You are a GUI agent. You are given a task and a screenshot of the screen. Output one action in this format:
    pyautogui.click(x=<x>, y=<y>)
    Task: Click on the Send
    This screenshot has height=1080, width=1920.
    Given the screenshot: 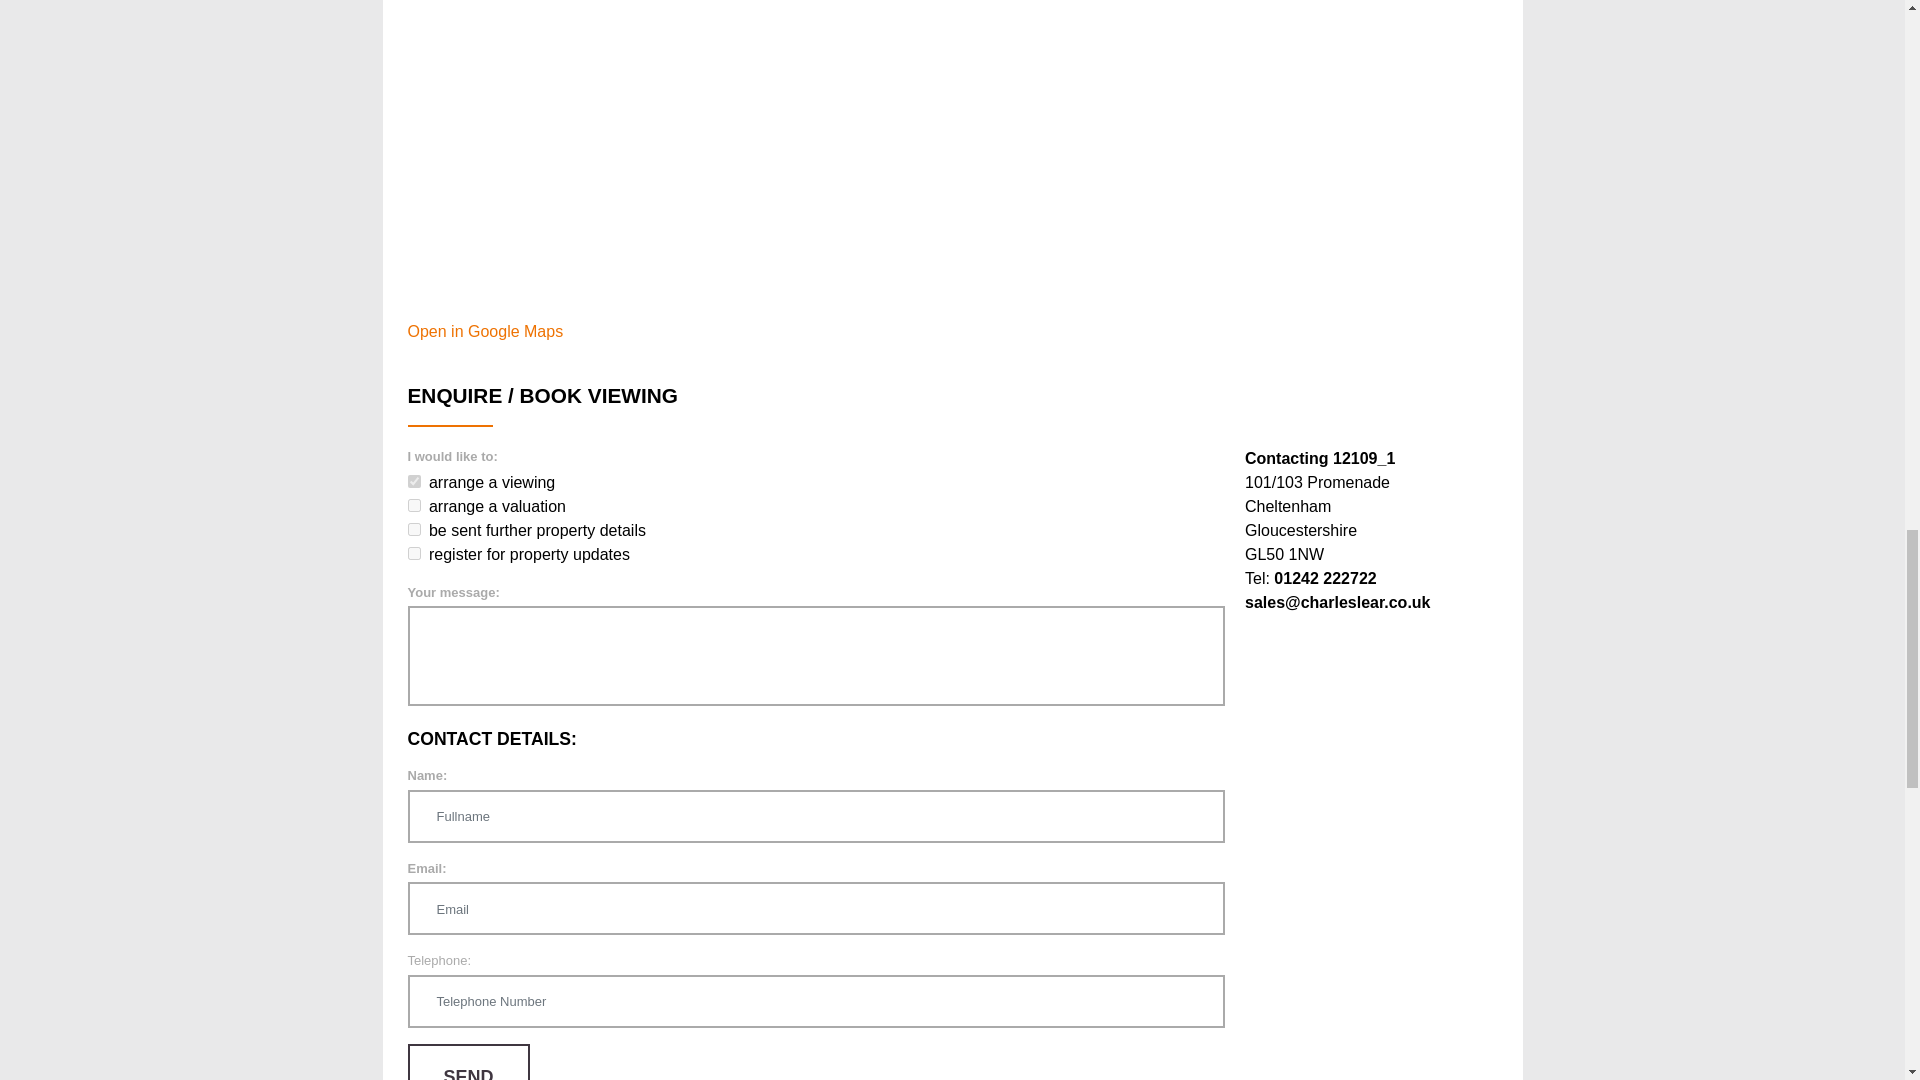 What is the action you would take?
    pyautogui.click(x=468, y=1062)
    